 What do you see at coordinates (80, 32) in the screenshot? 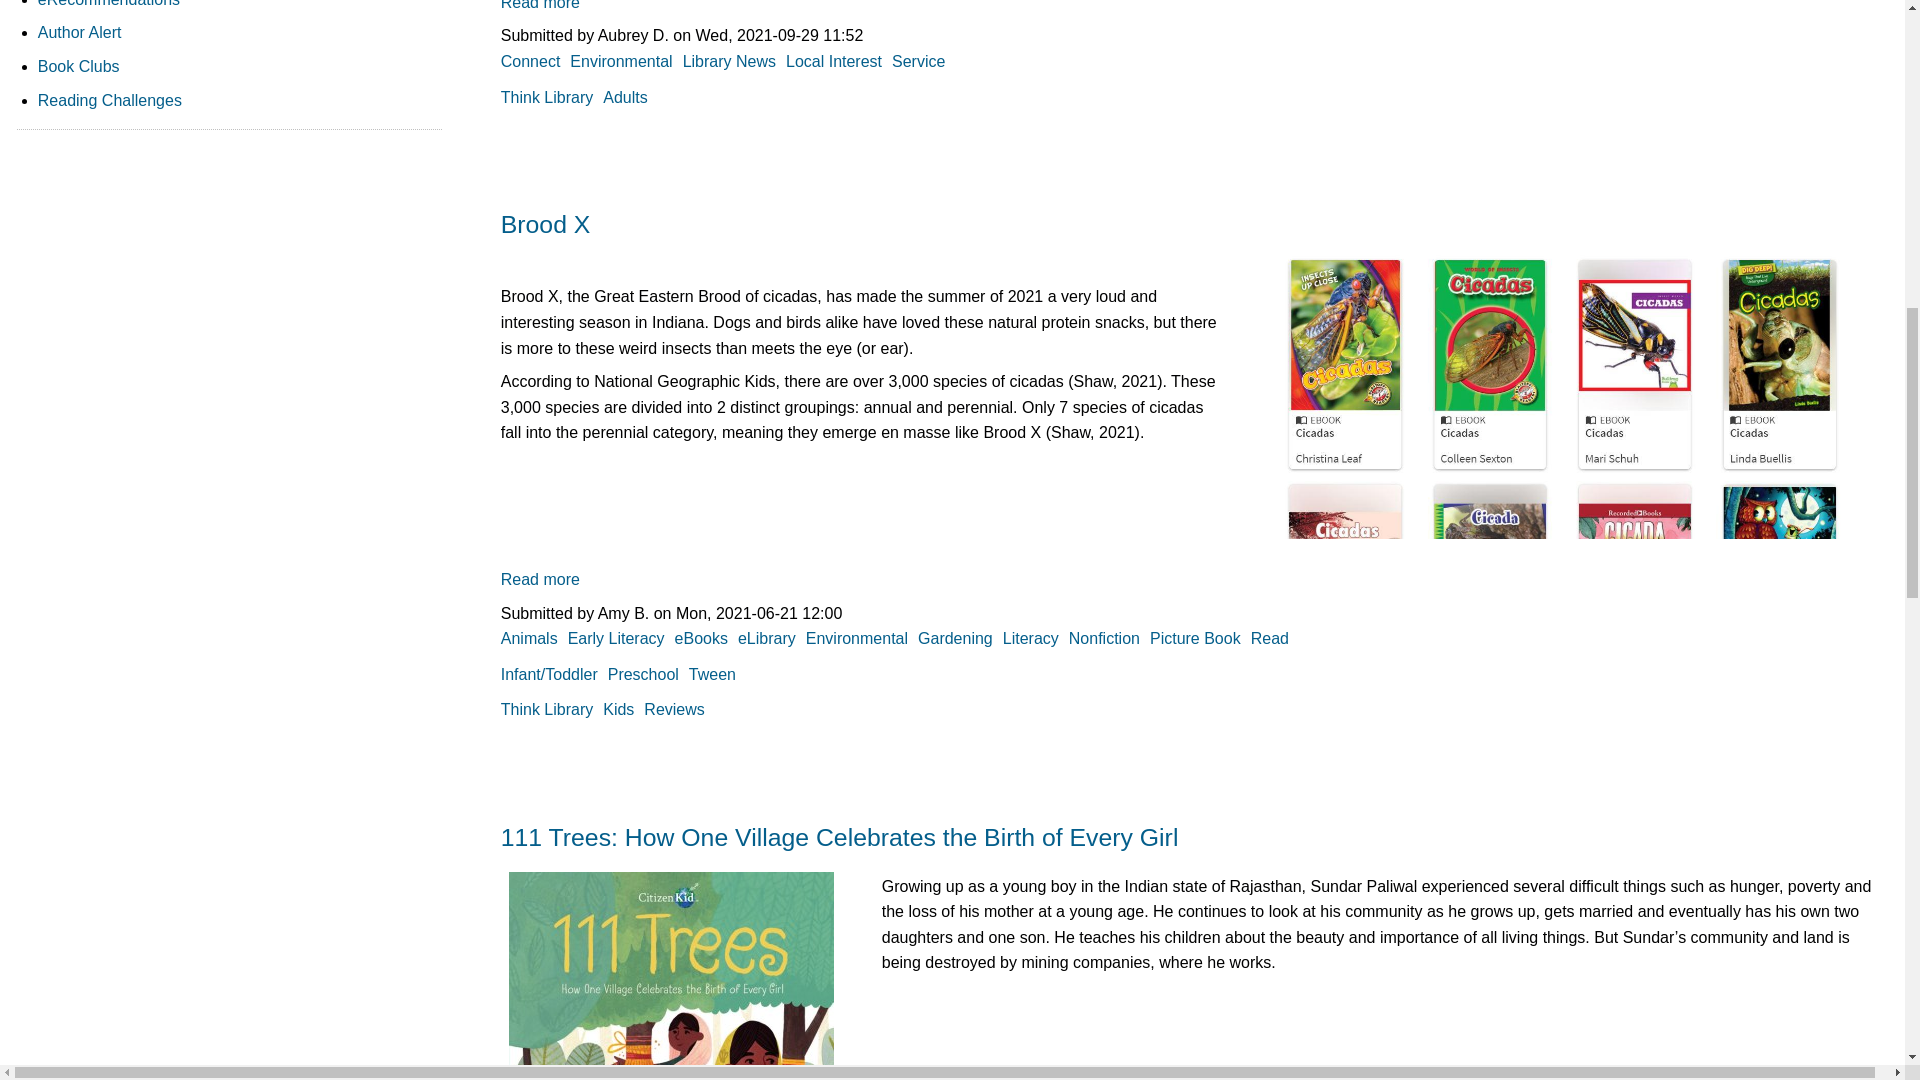
I see `Hoopla Cicada Titles` at bounding box center [80, 32].